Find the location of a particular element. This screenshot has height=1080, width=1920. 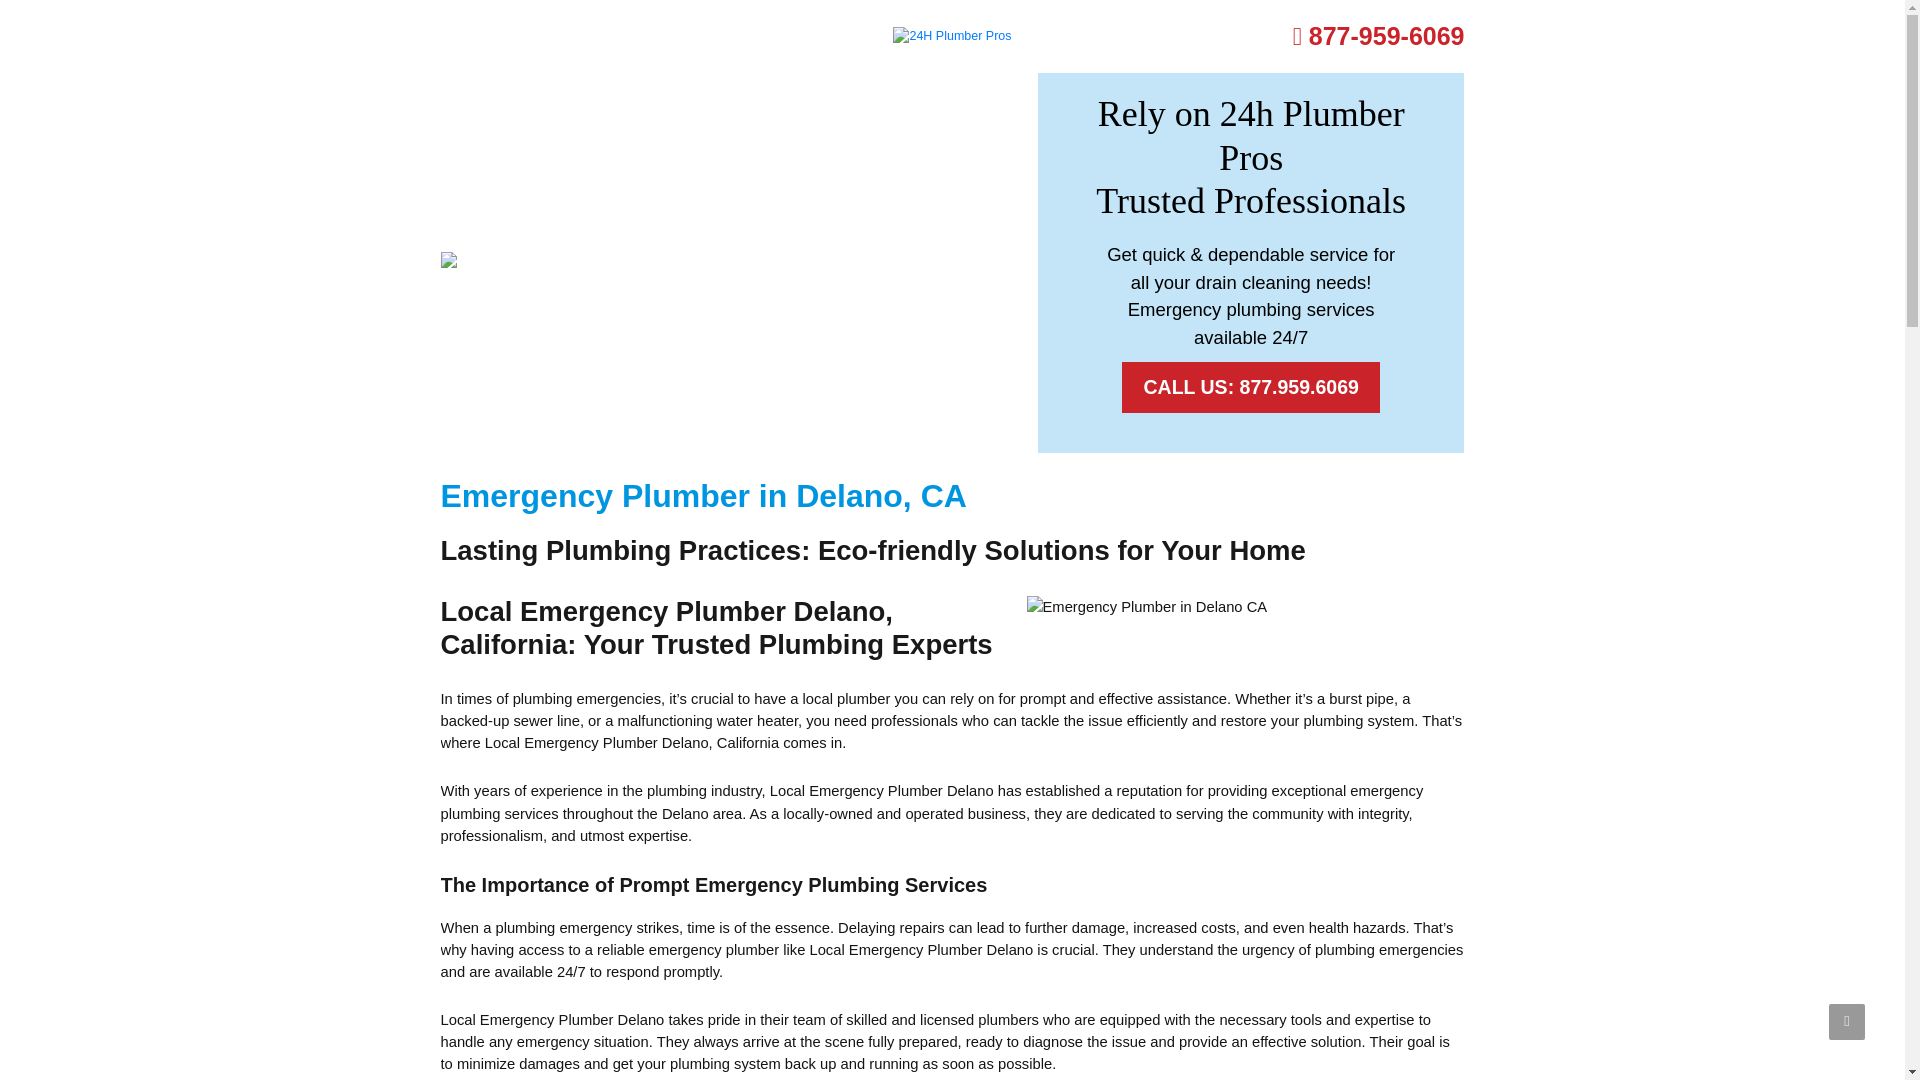

877-959-6069 is located at coordinates (1378, 35).